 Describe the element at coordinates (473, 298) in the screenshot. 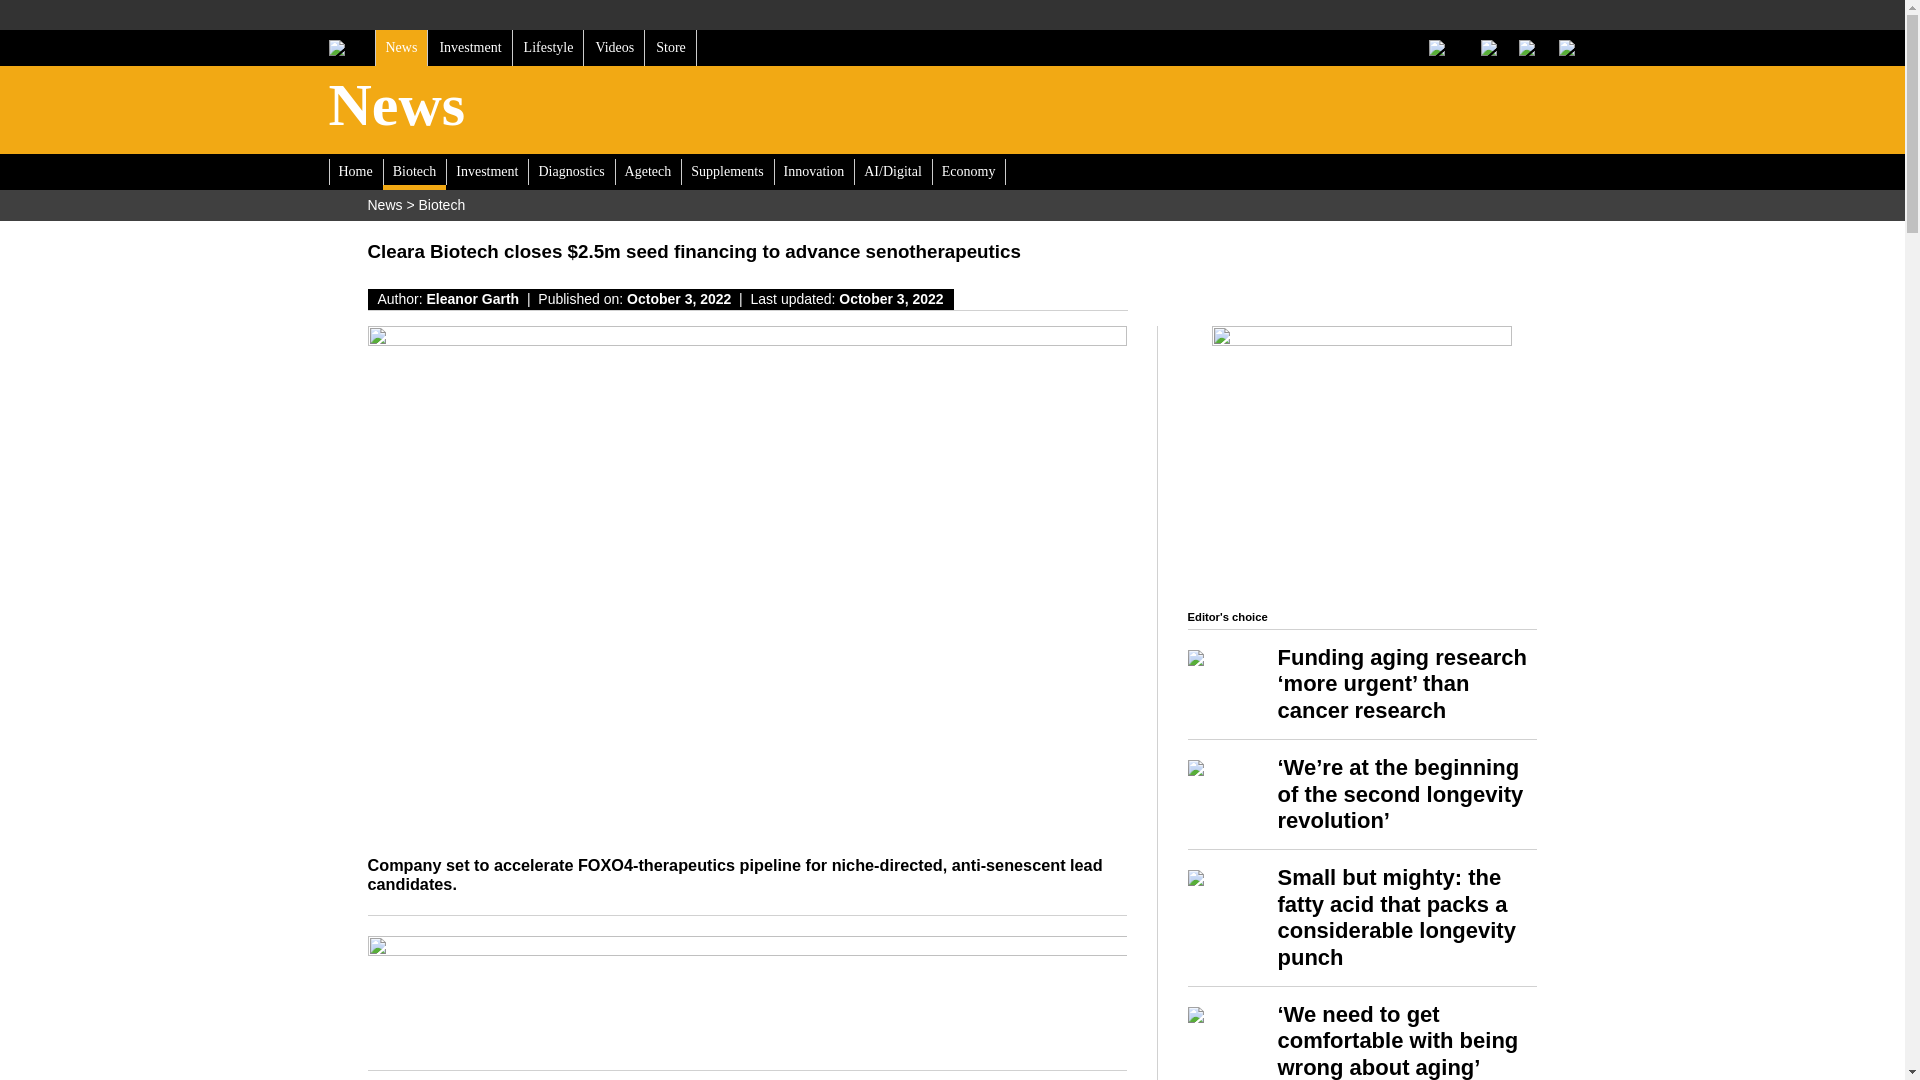

I see `Posts by Eleanor Garth` at that location.